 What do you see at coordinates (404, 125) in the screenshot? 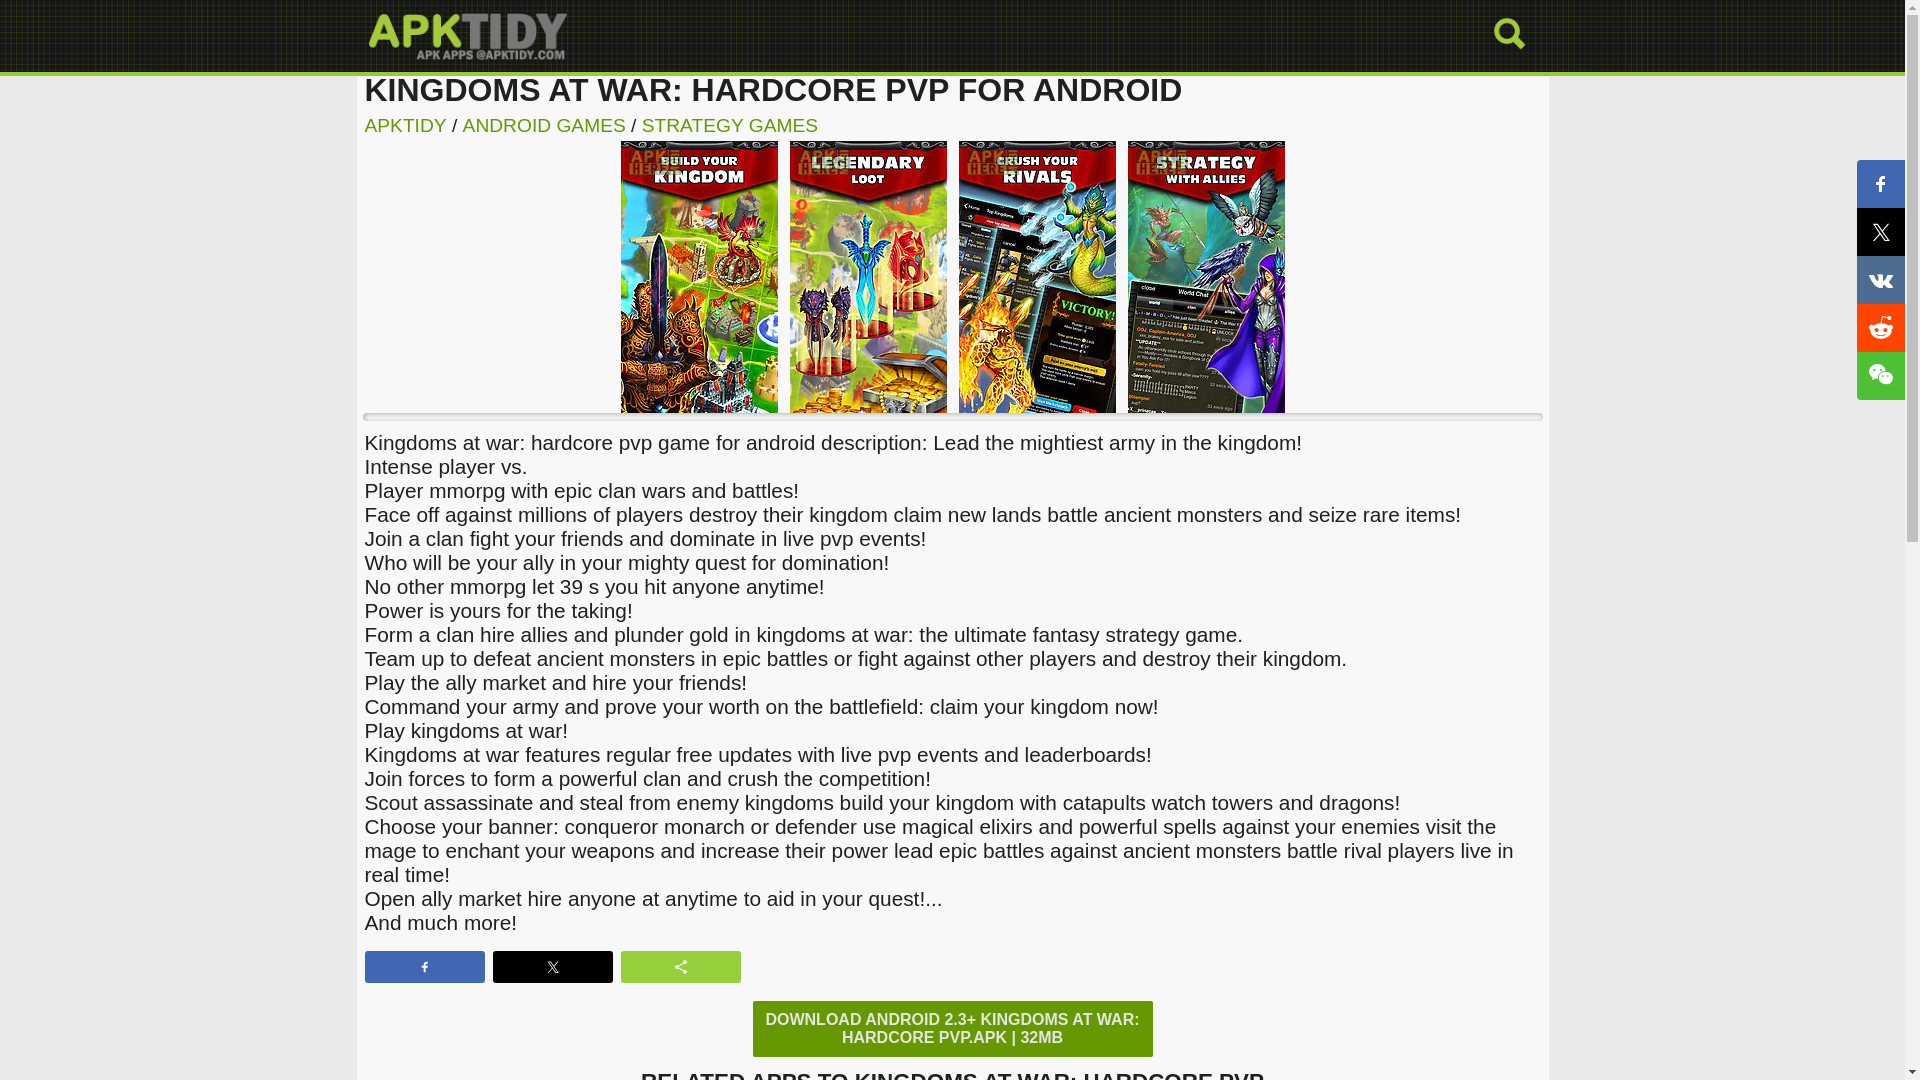
I see `APKTIDY` at bounding box center [404, 125].